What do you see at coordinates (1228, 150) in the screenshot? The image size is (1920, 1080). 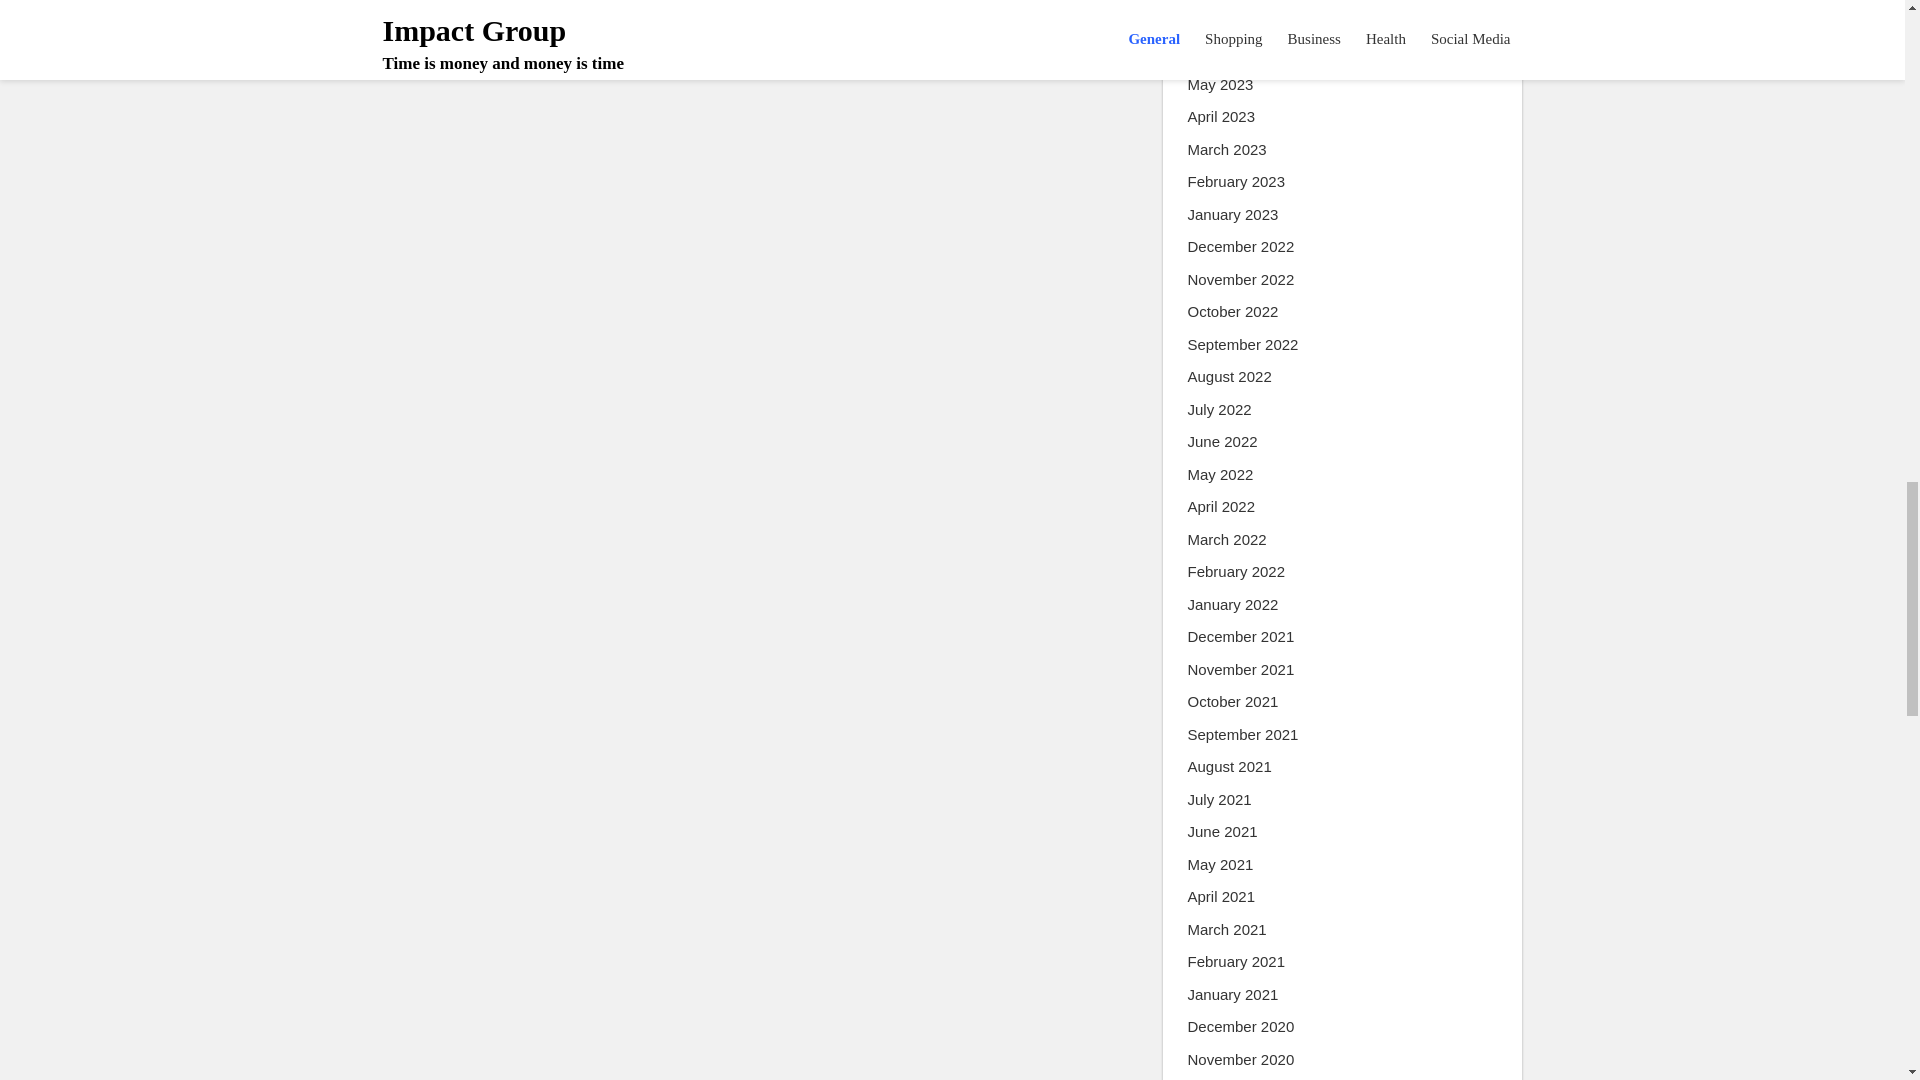 I see `March 2023` at bounding box center [1228, 150].